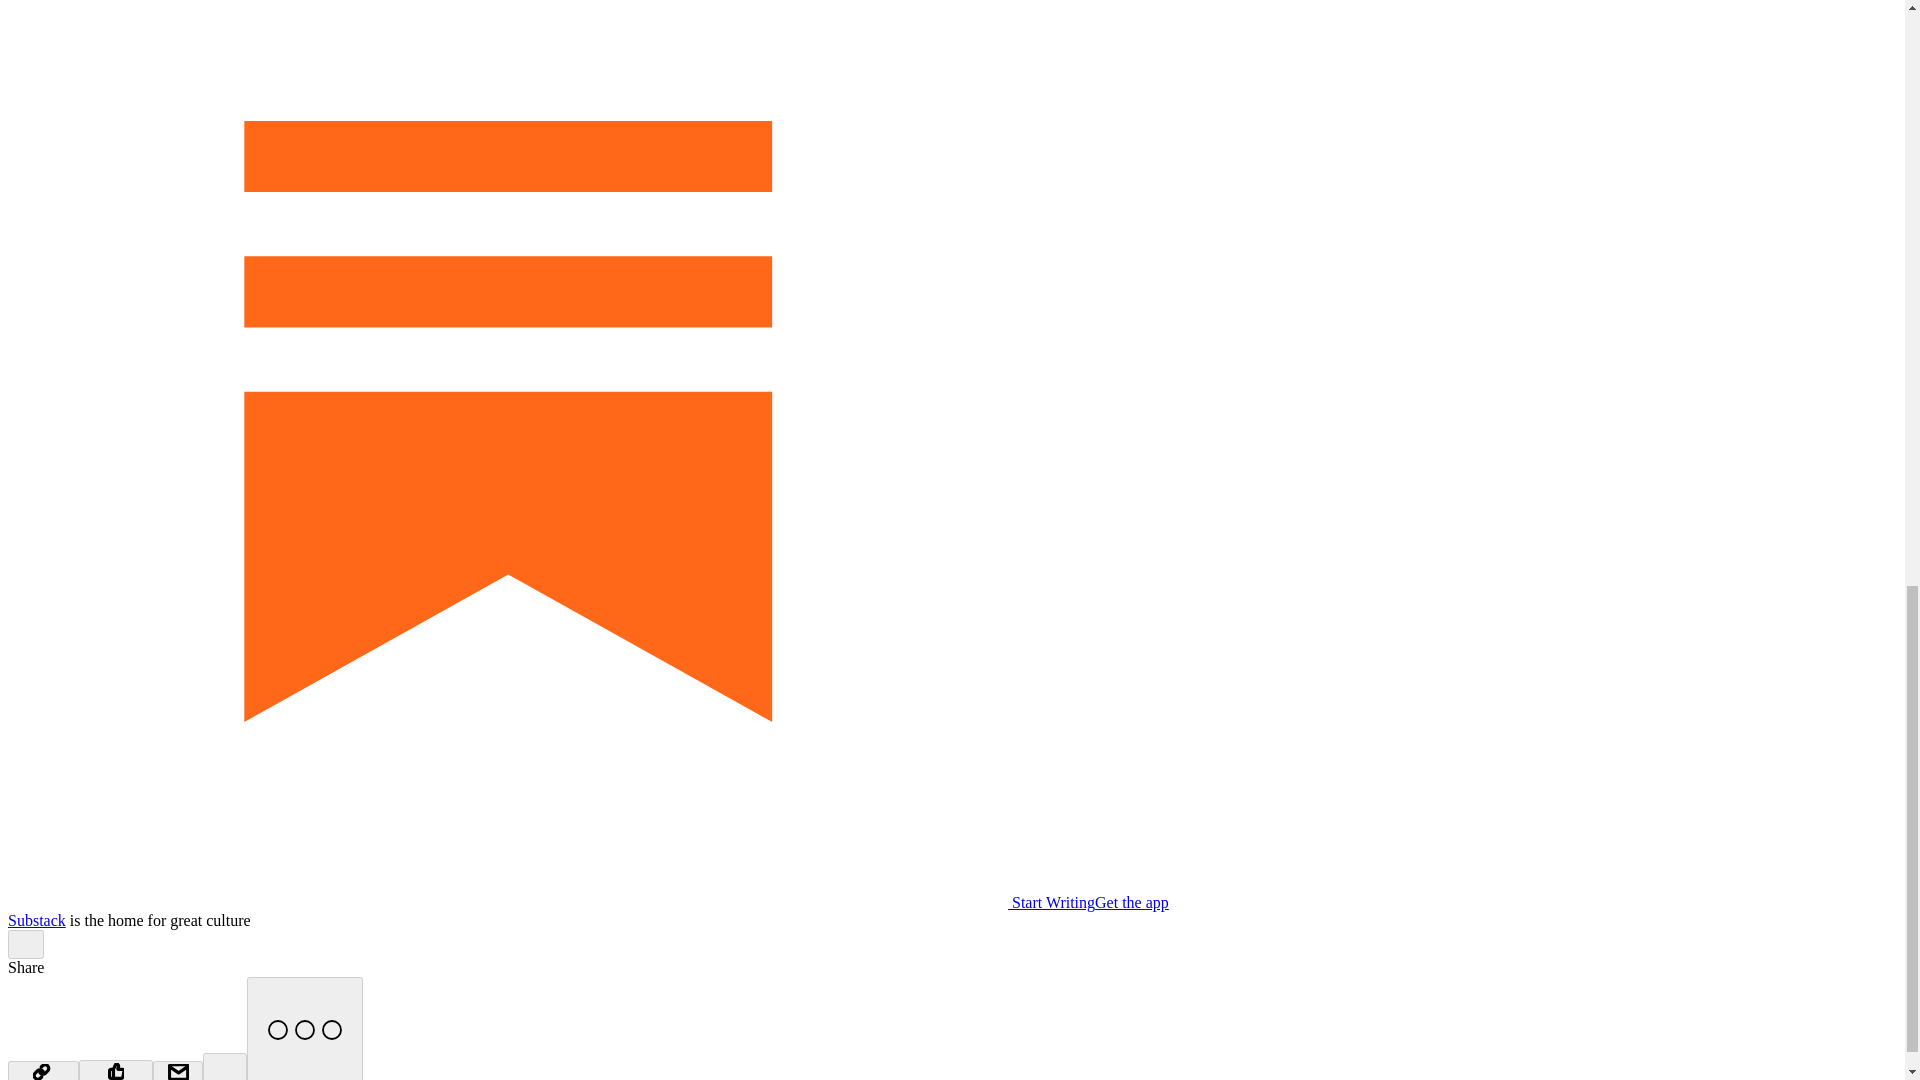 The image size is (1920, 1080). Describe the element at coordinates (1132, 902) in the screenshot. I see `Get the app` at that location.